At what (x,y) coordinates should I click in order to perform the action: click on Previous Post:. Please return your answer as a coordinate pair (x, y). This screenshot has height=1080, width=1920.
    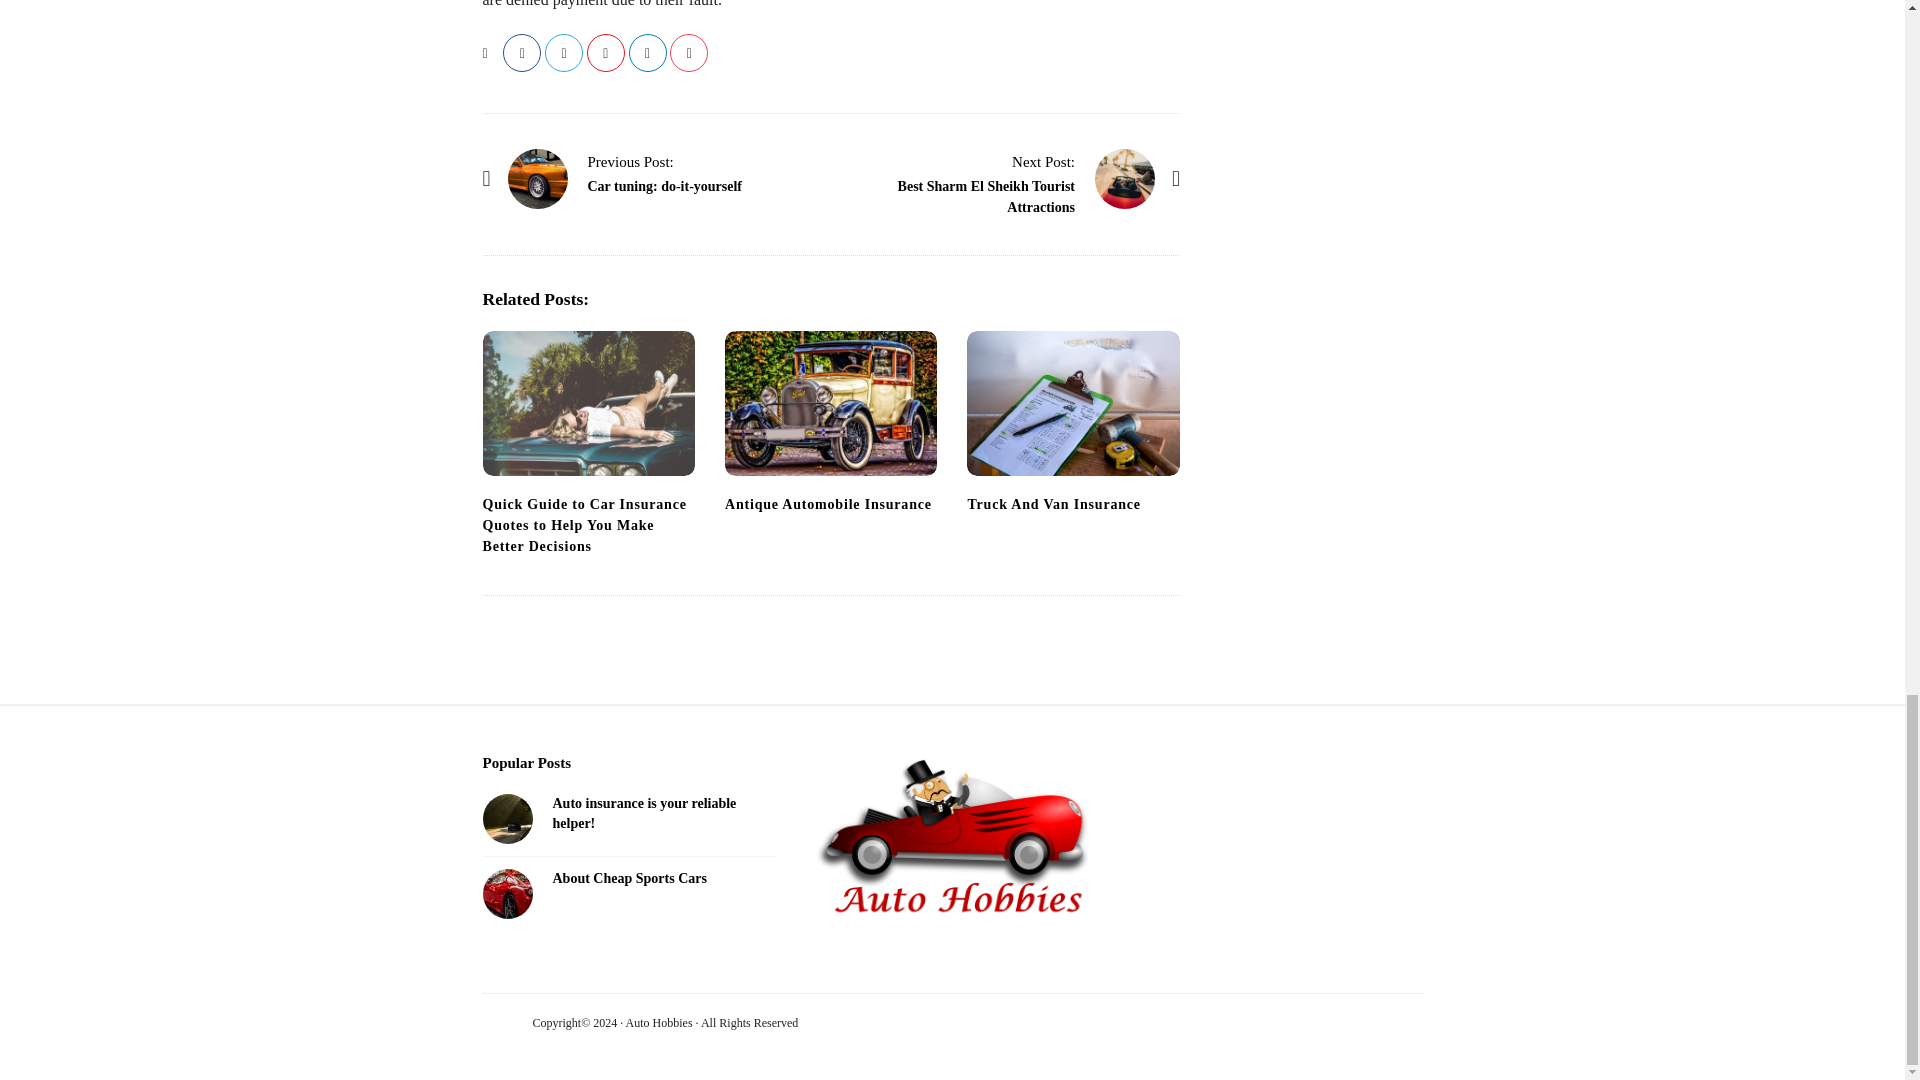
    Looking at the image, I should click on (630, 162).